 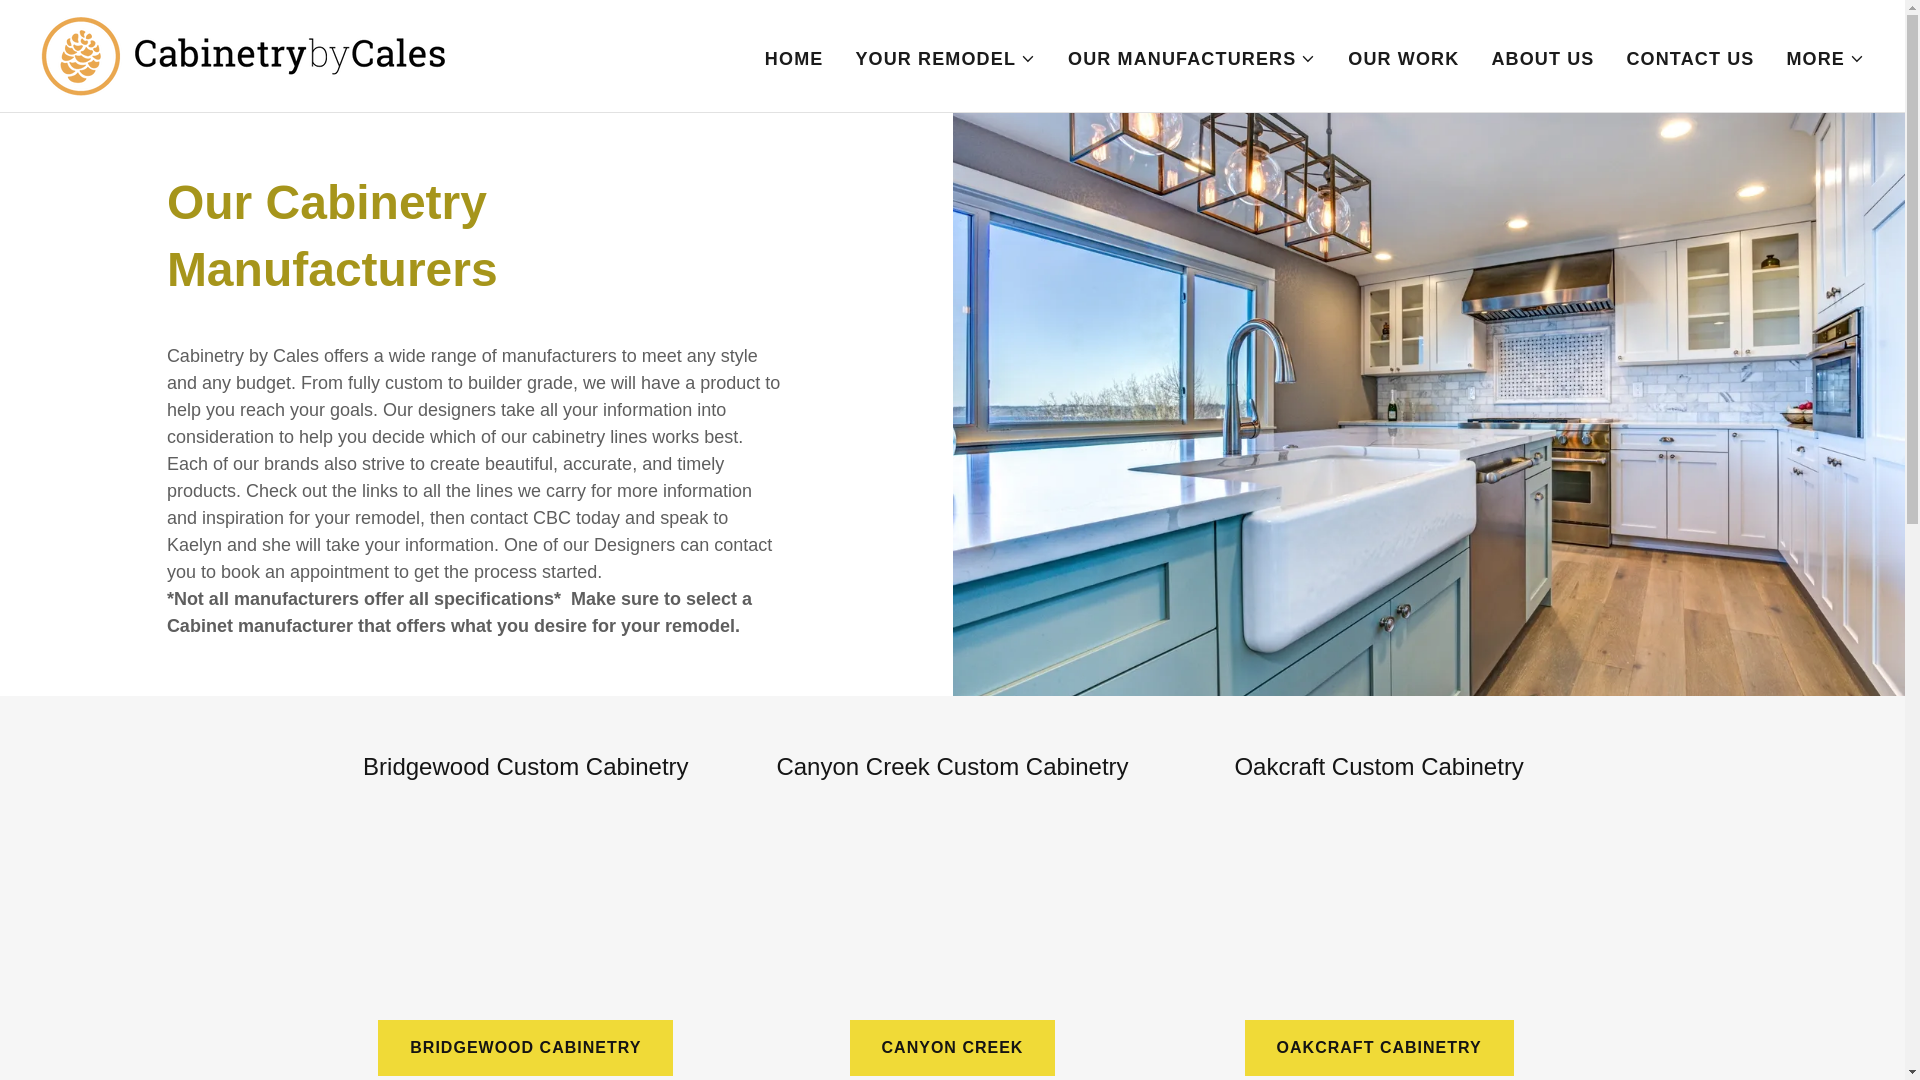 I want to click on Cabinetry by Cales, so click(x=242, y=54).